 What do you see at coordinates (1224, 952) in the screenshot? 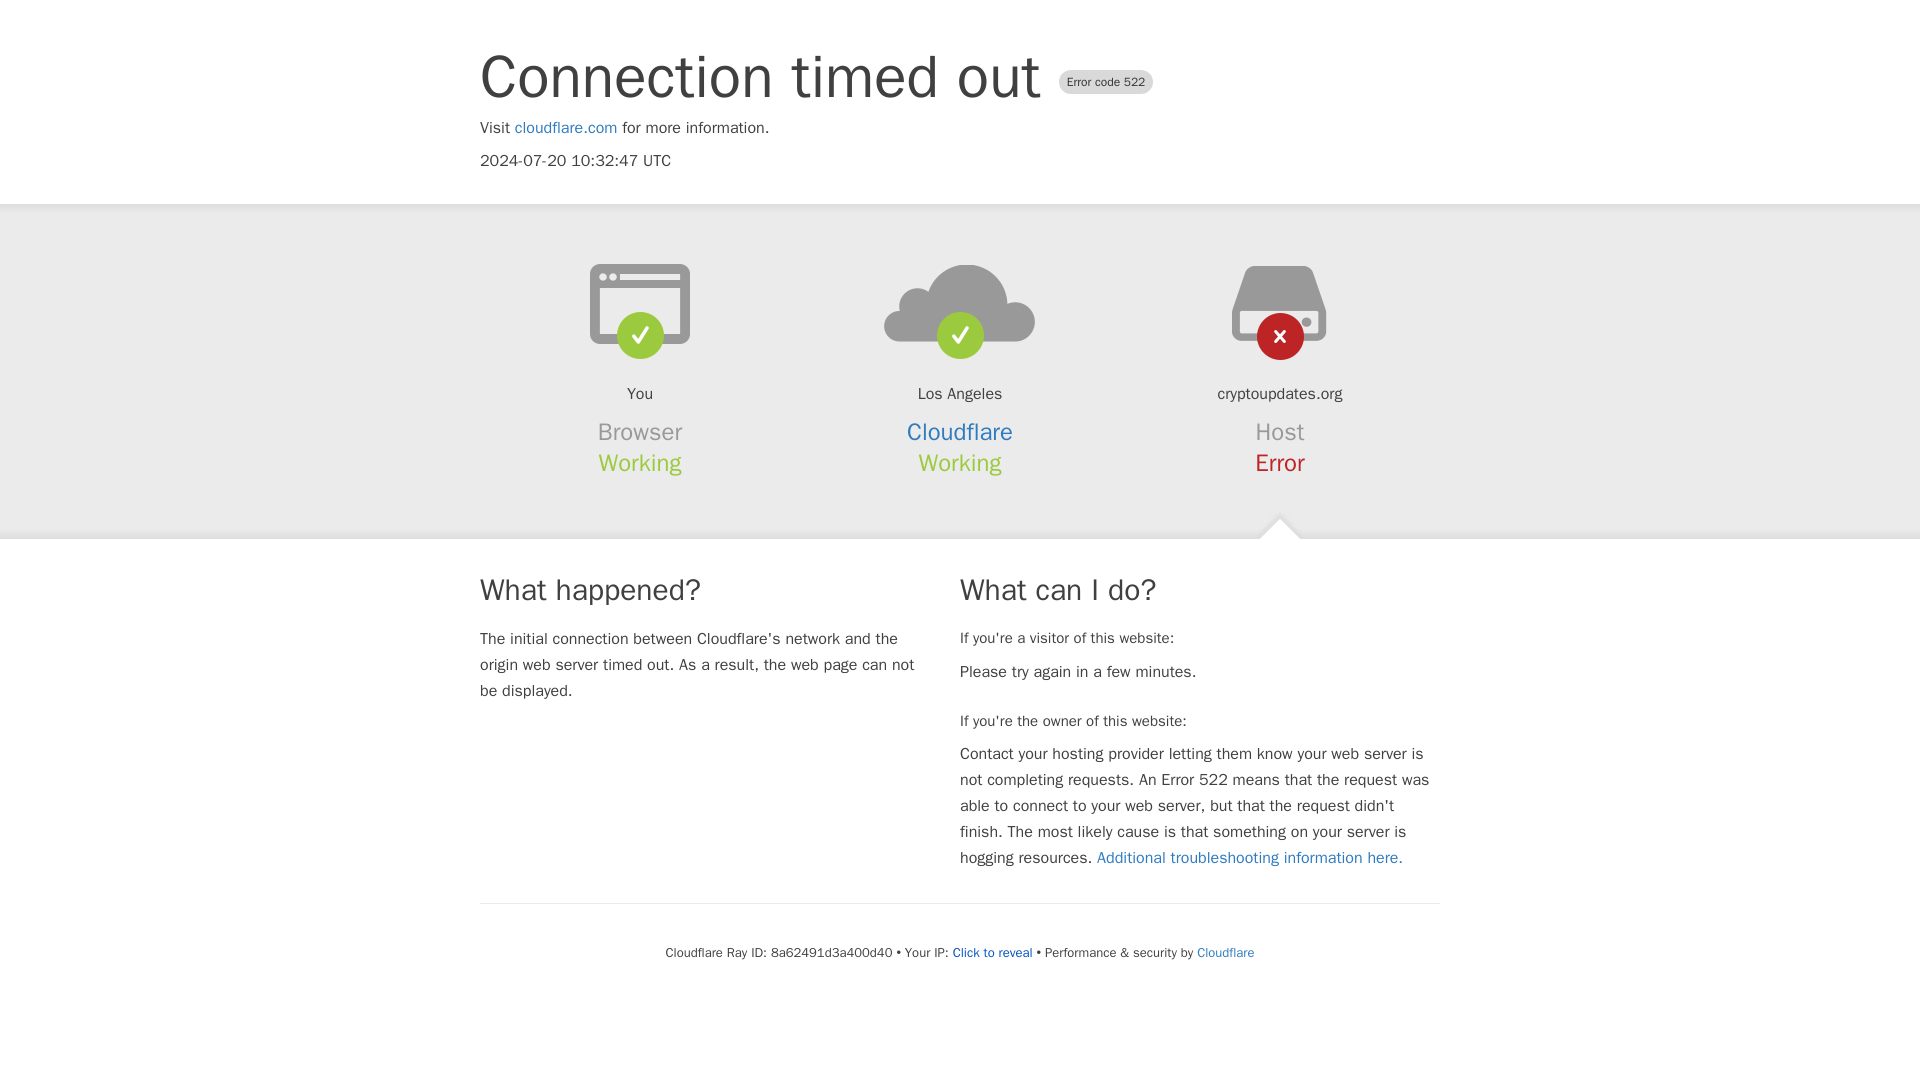
I see `Cloudflare` at bounding box center [1224, 952].